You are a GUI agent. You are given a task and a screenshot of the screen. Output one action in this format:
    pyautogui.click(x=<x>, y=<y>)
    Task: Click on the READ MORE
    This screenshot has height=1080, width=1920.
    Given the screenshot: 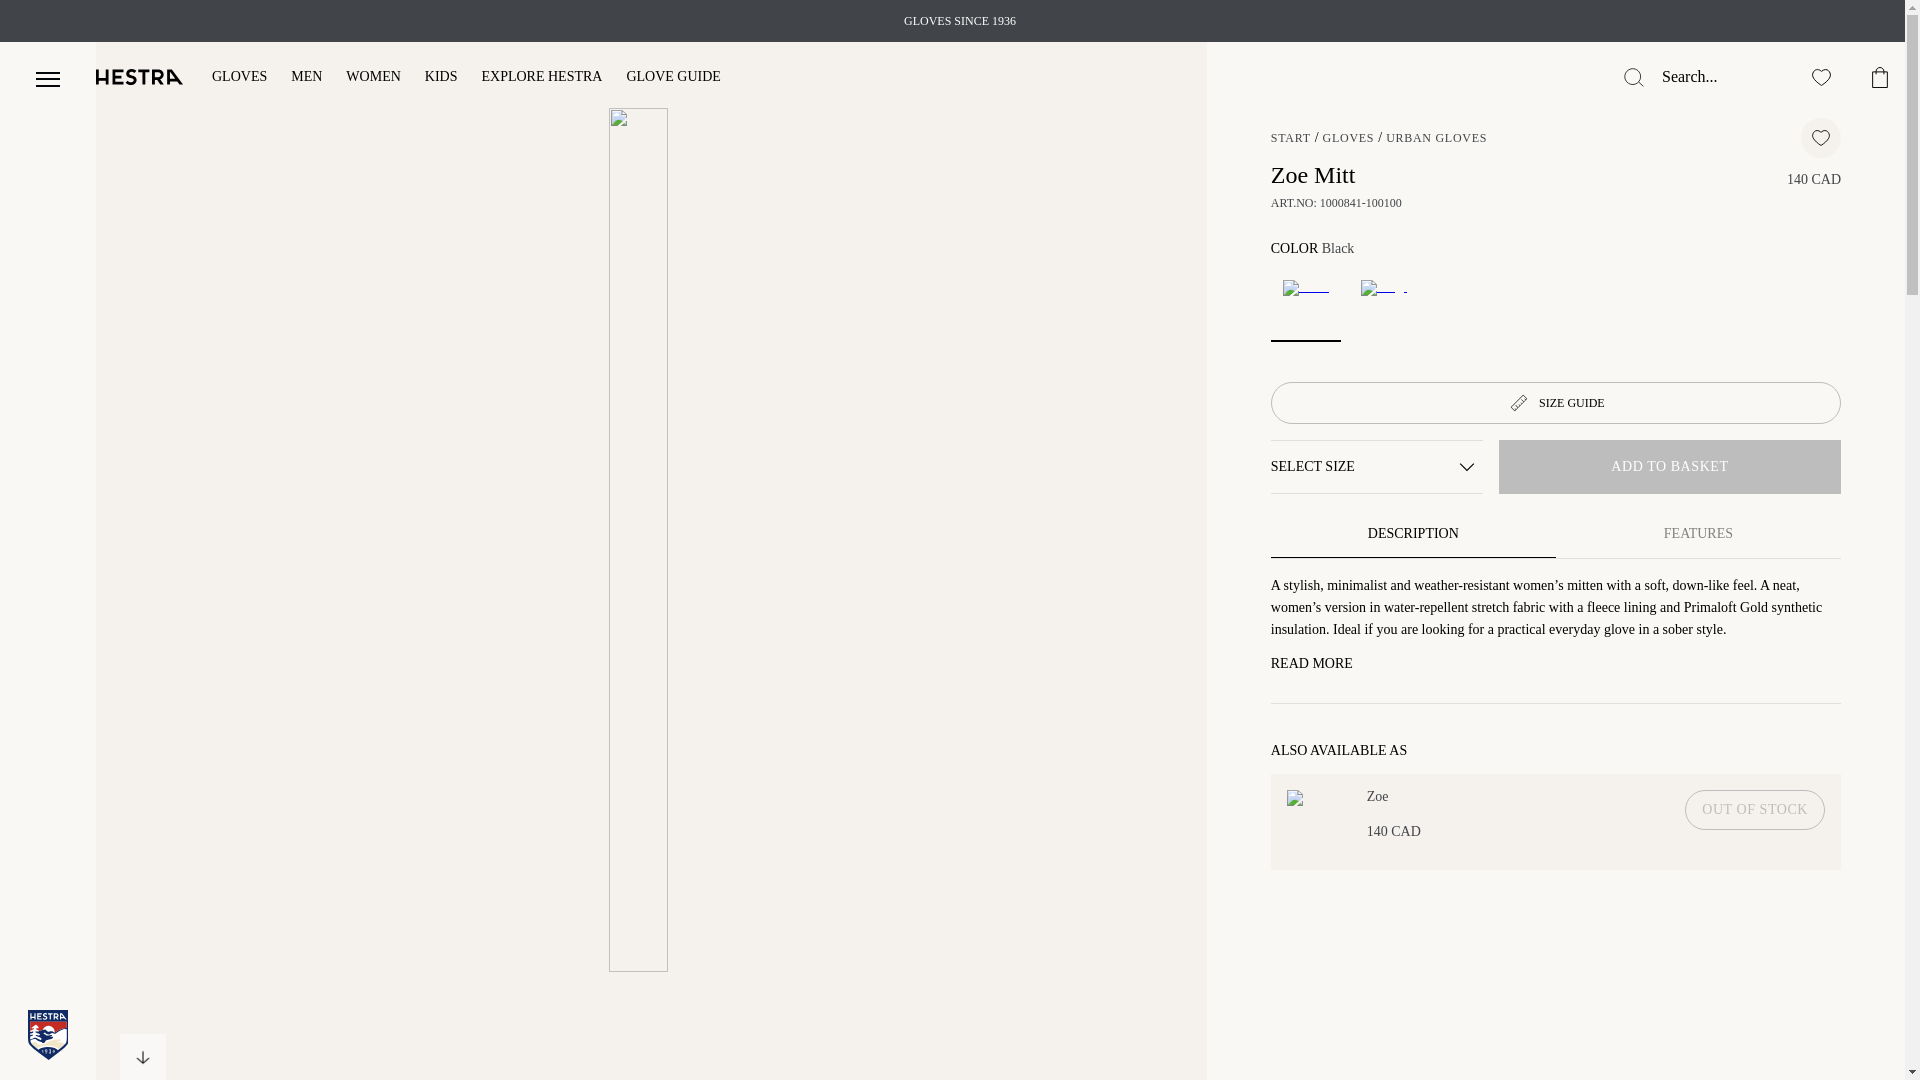 What is the action you would take?
    pyautogui.click(x=1312, y=663)
    